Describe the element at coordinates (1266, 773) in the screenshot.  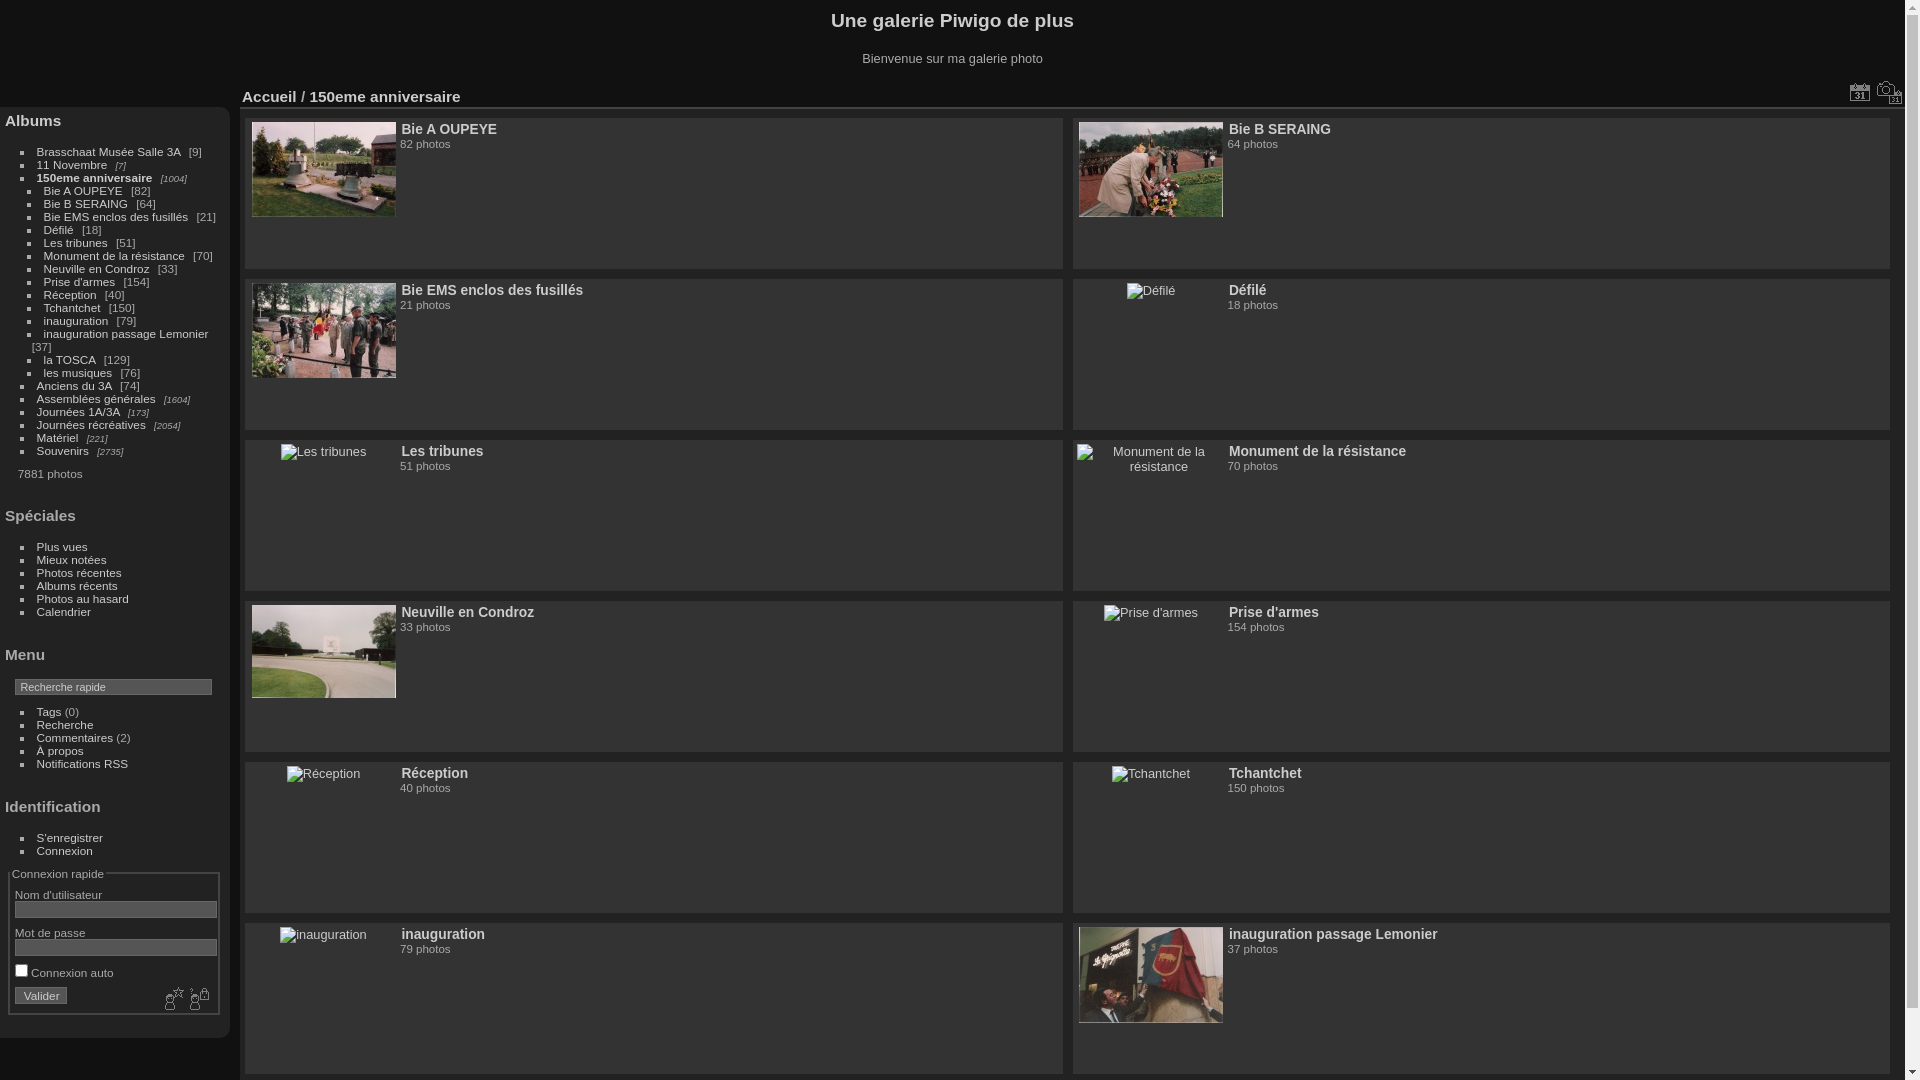
I see `Tchantchet` at that location.